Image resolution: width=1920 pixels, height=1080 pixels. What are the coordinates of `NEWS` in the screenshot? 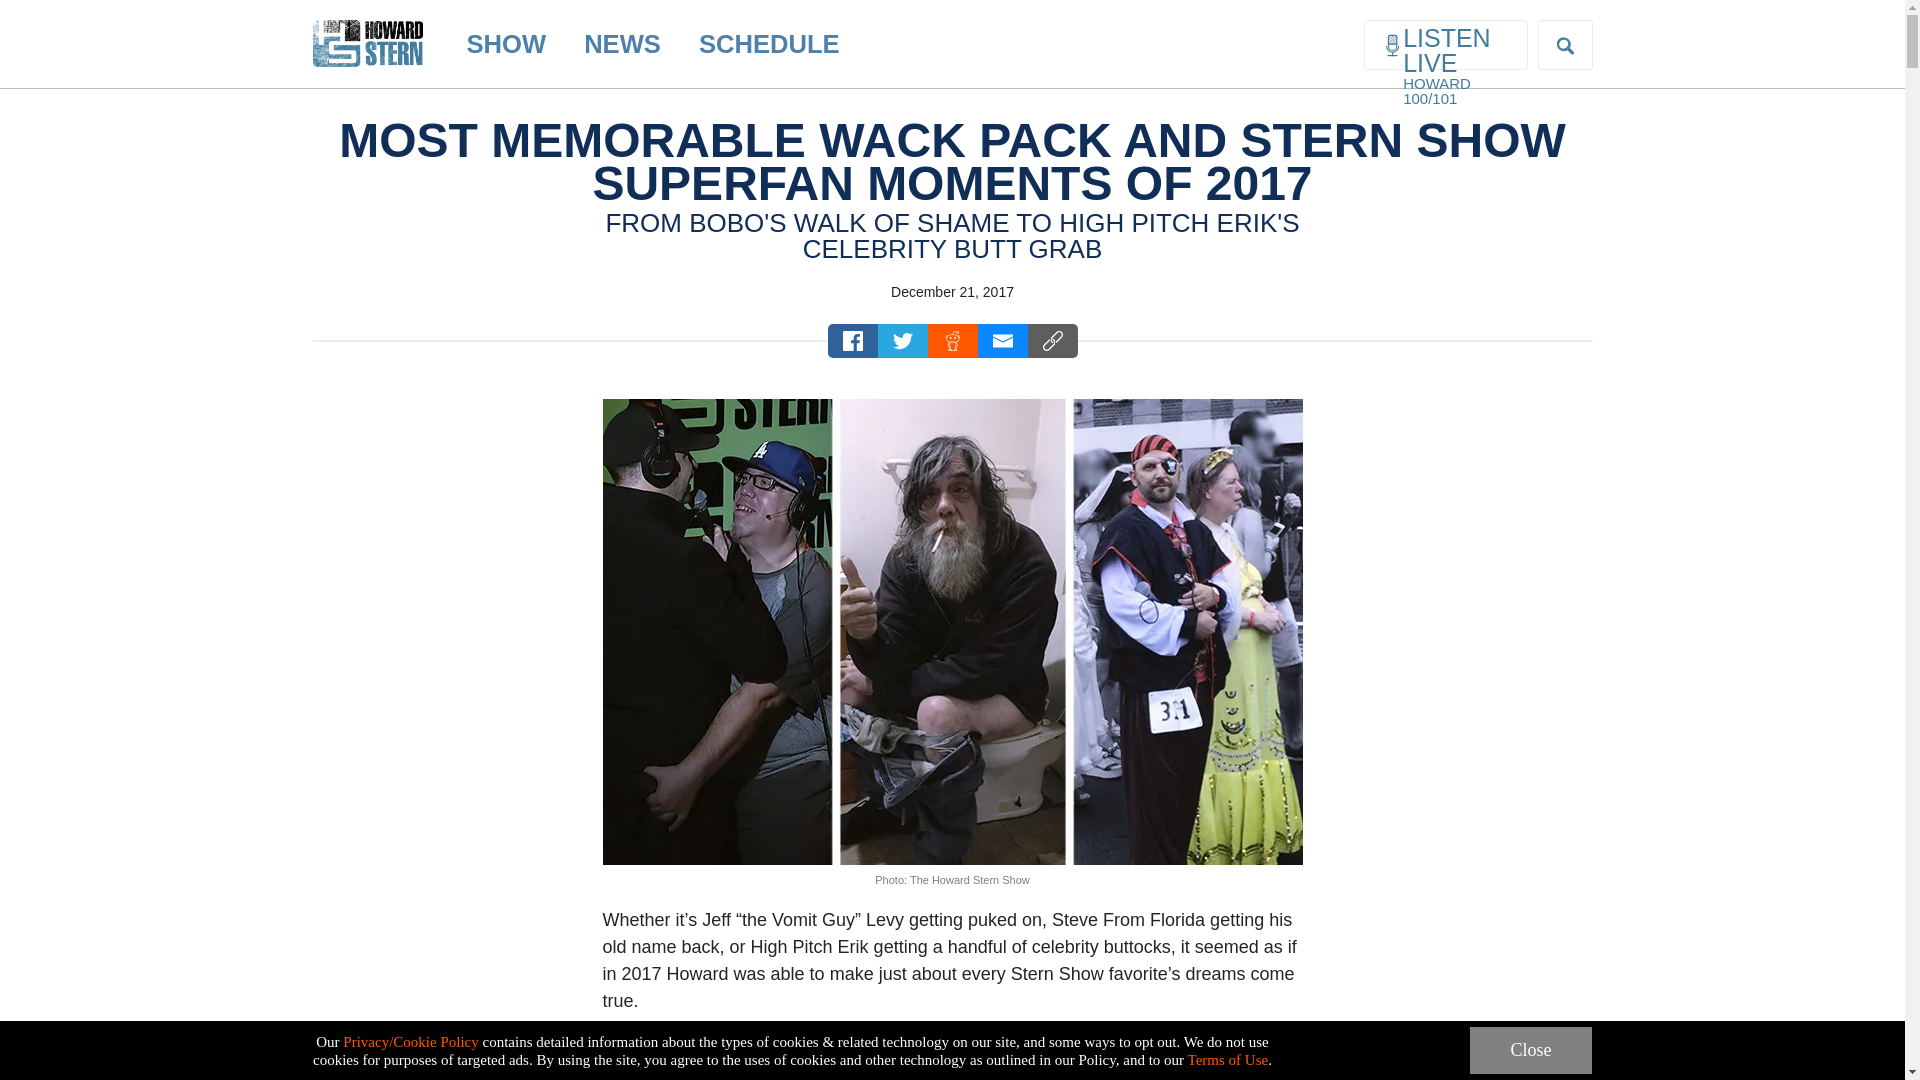 It's located at (622, 44).